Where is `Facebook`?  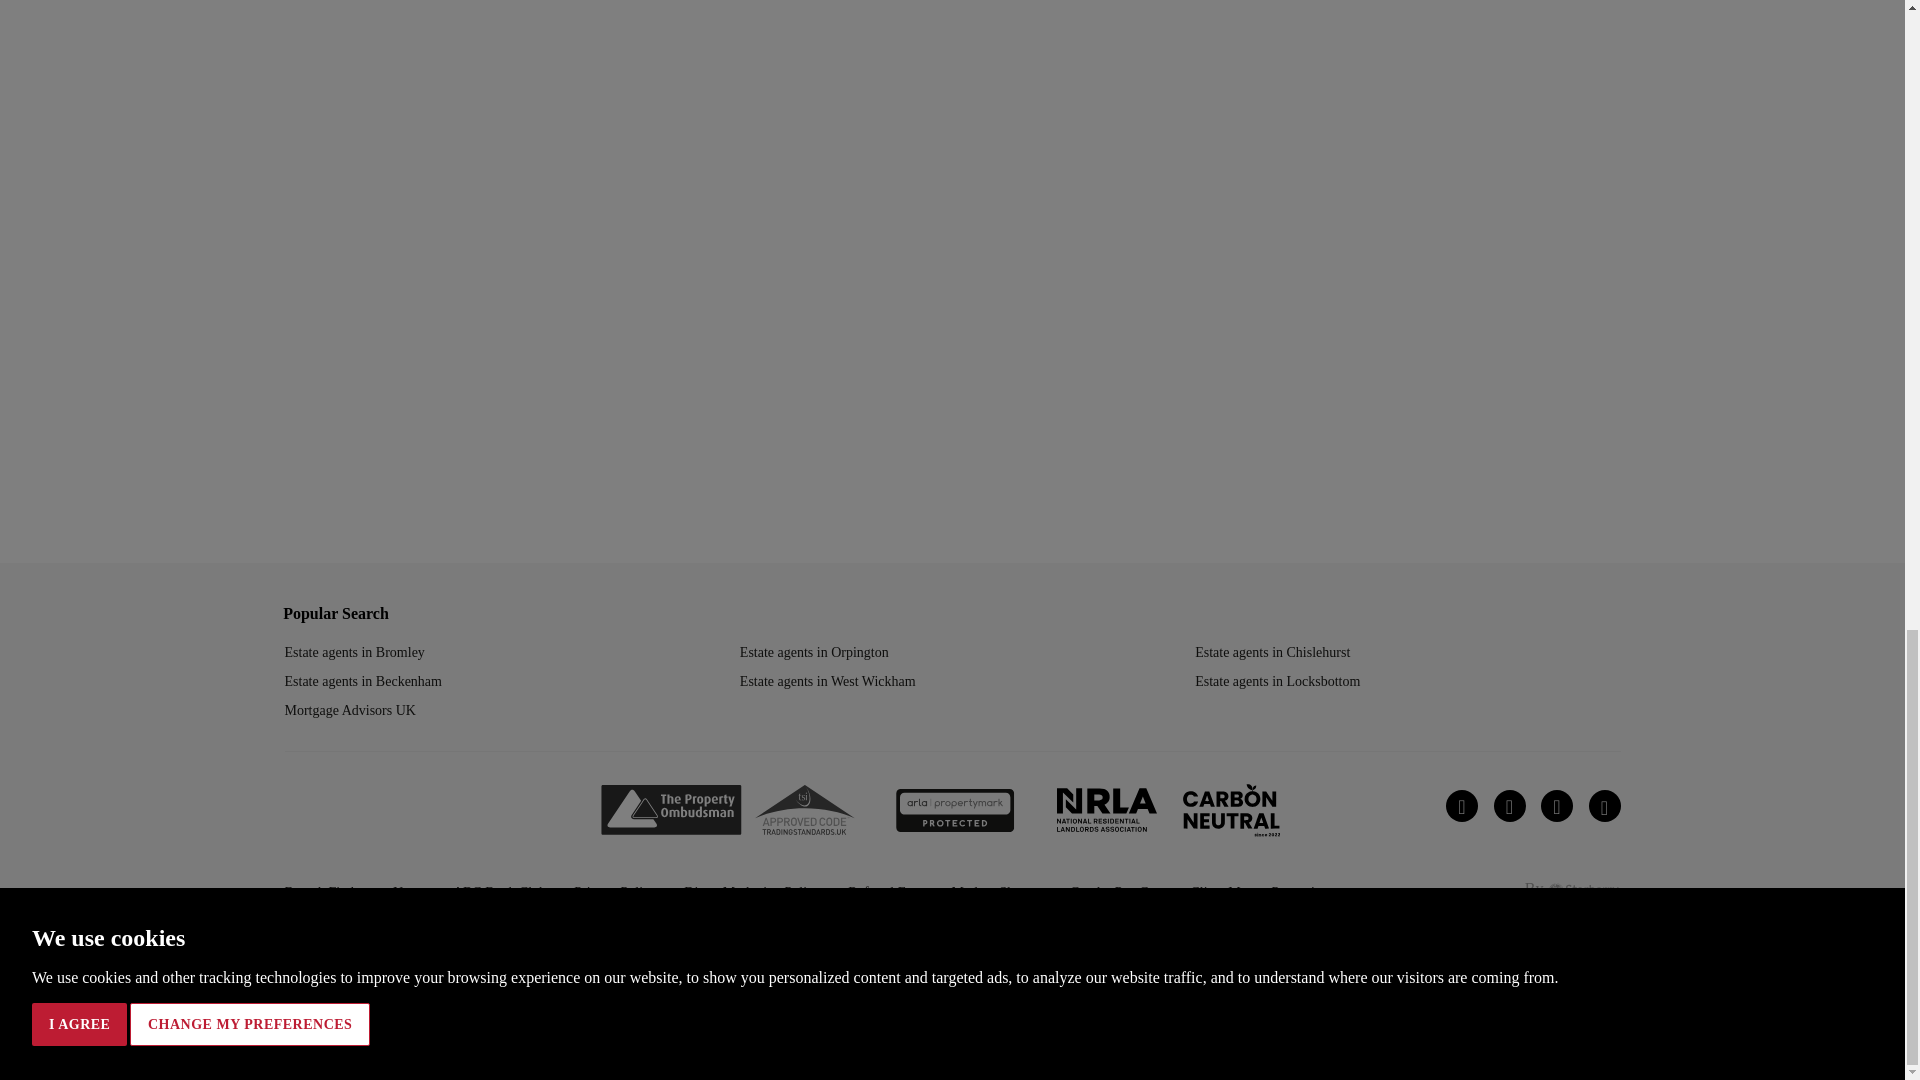 Facebook is located at coordinates (1604, 805).